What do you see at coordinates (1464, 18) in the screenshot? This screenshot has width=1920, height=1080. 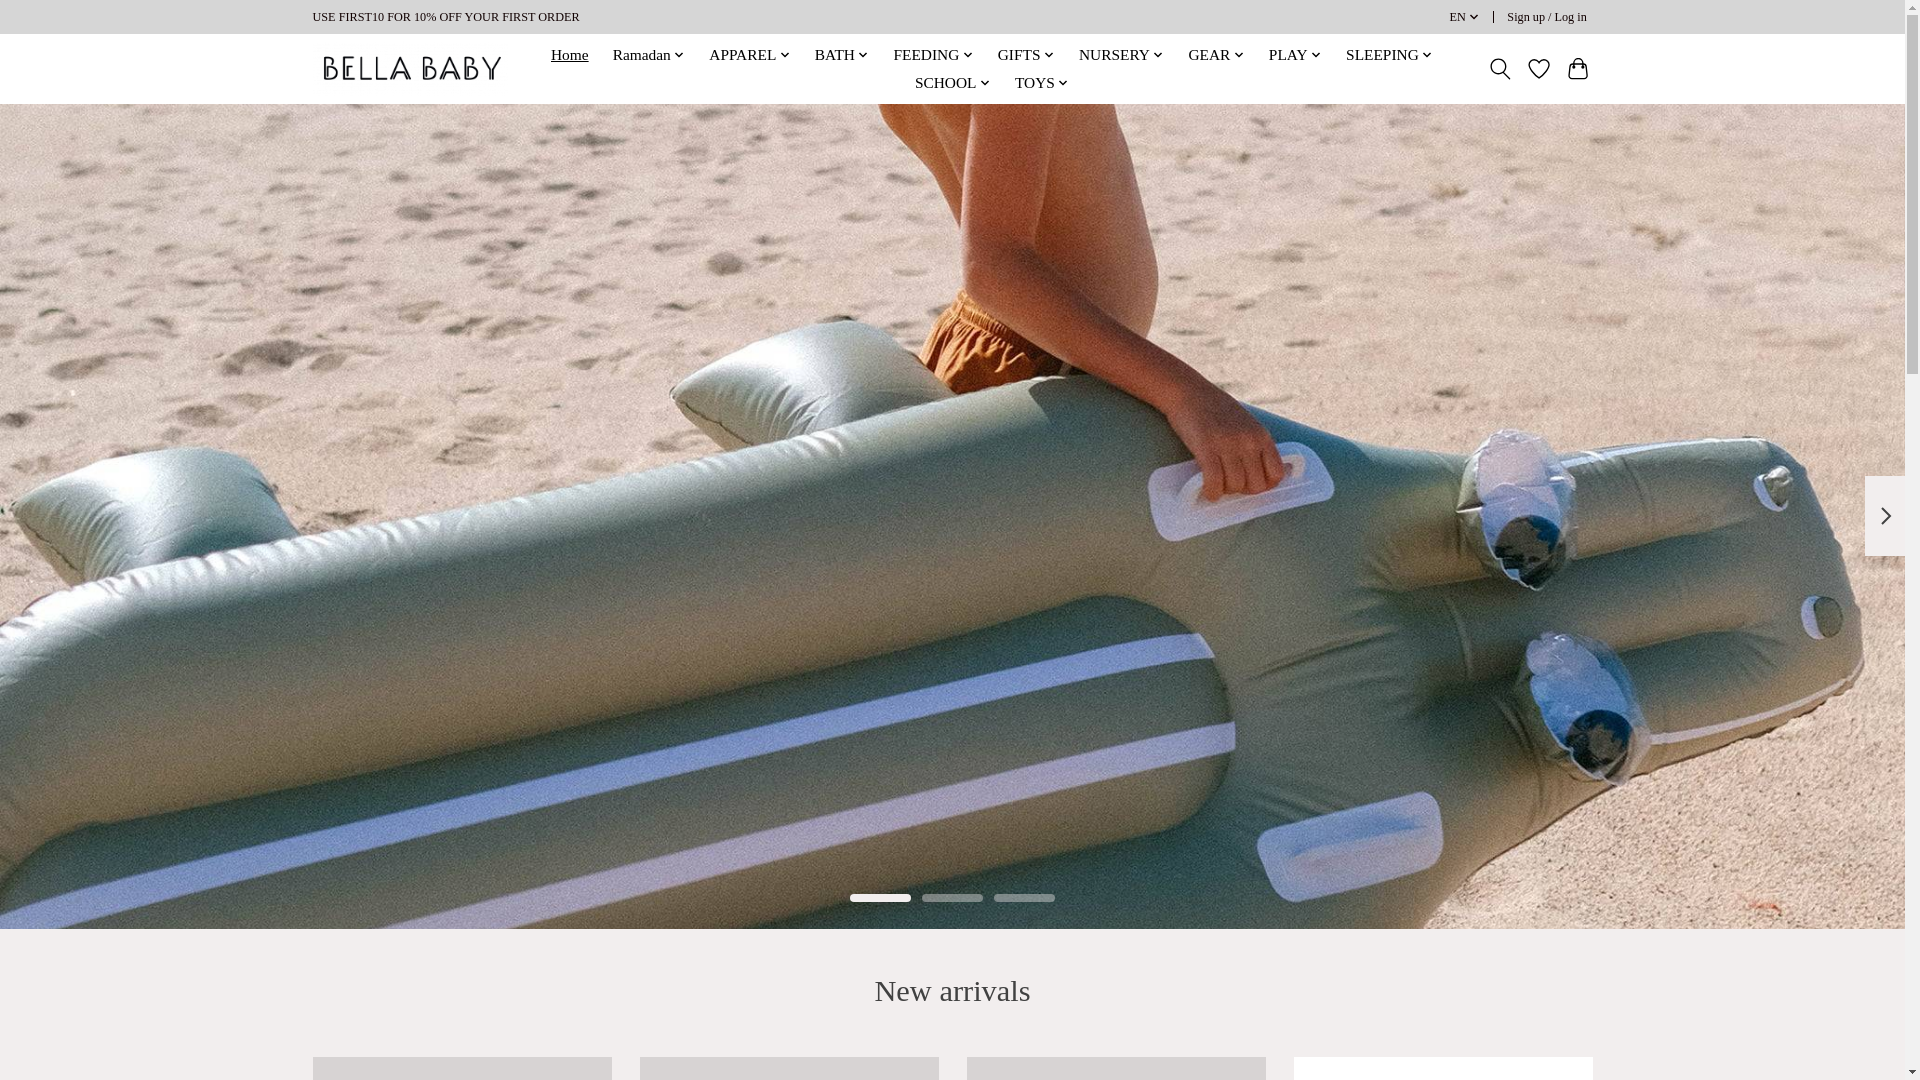 I see `EN` at bounding box center [1464, 18].